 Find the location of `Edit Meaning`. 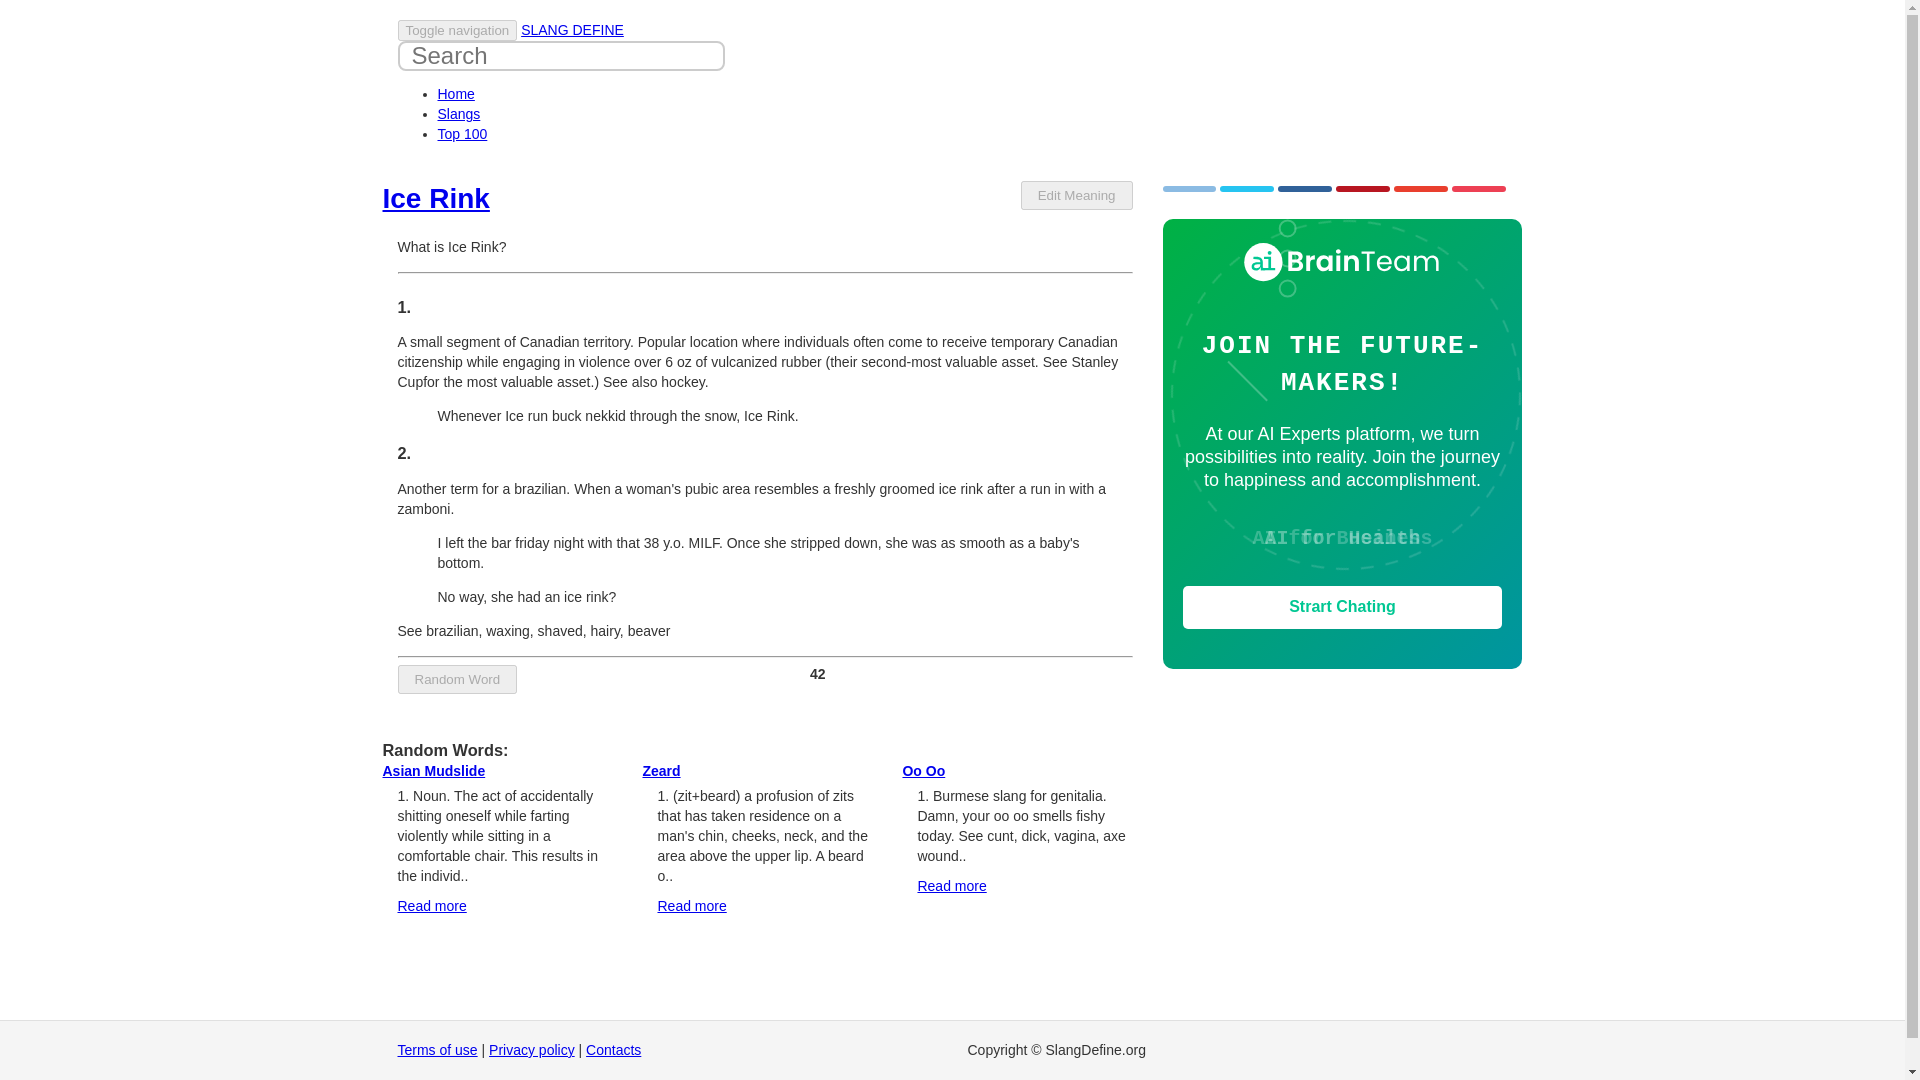

Edit Meaning is located at coordinates (1076, 195).